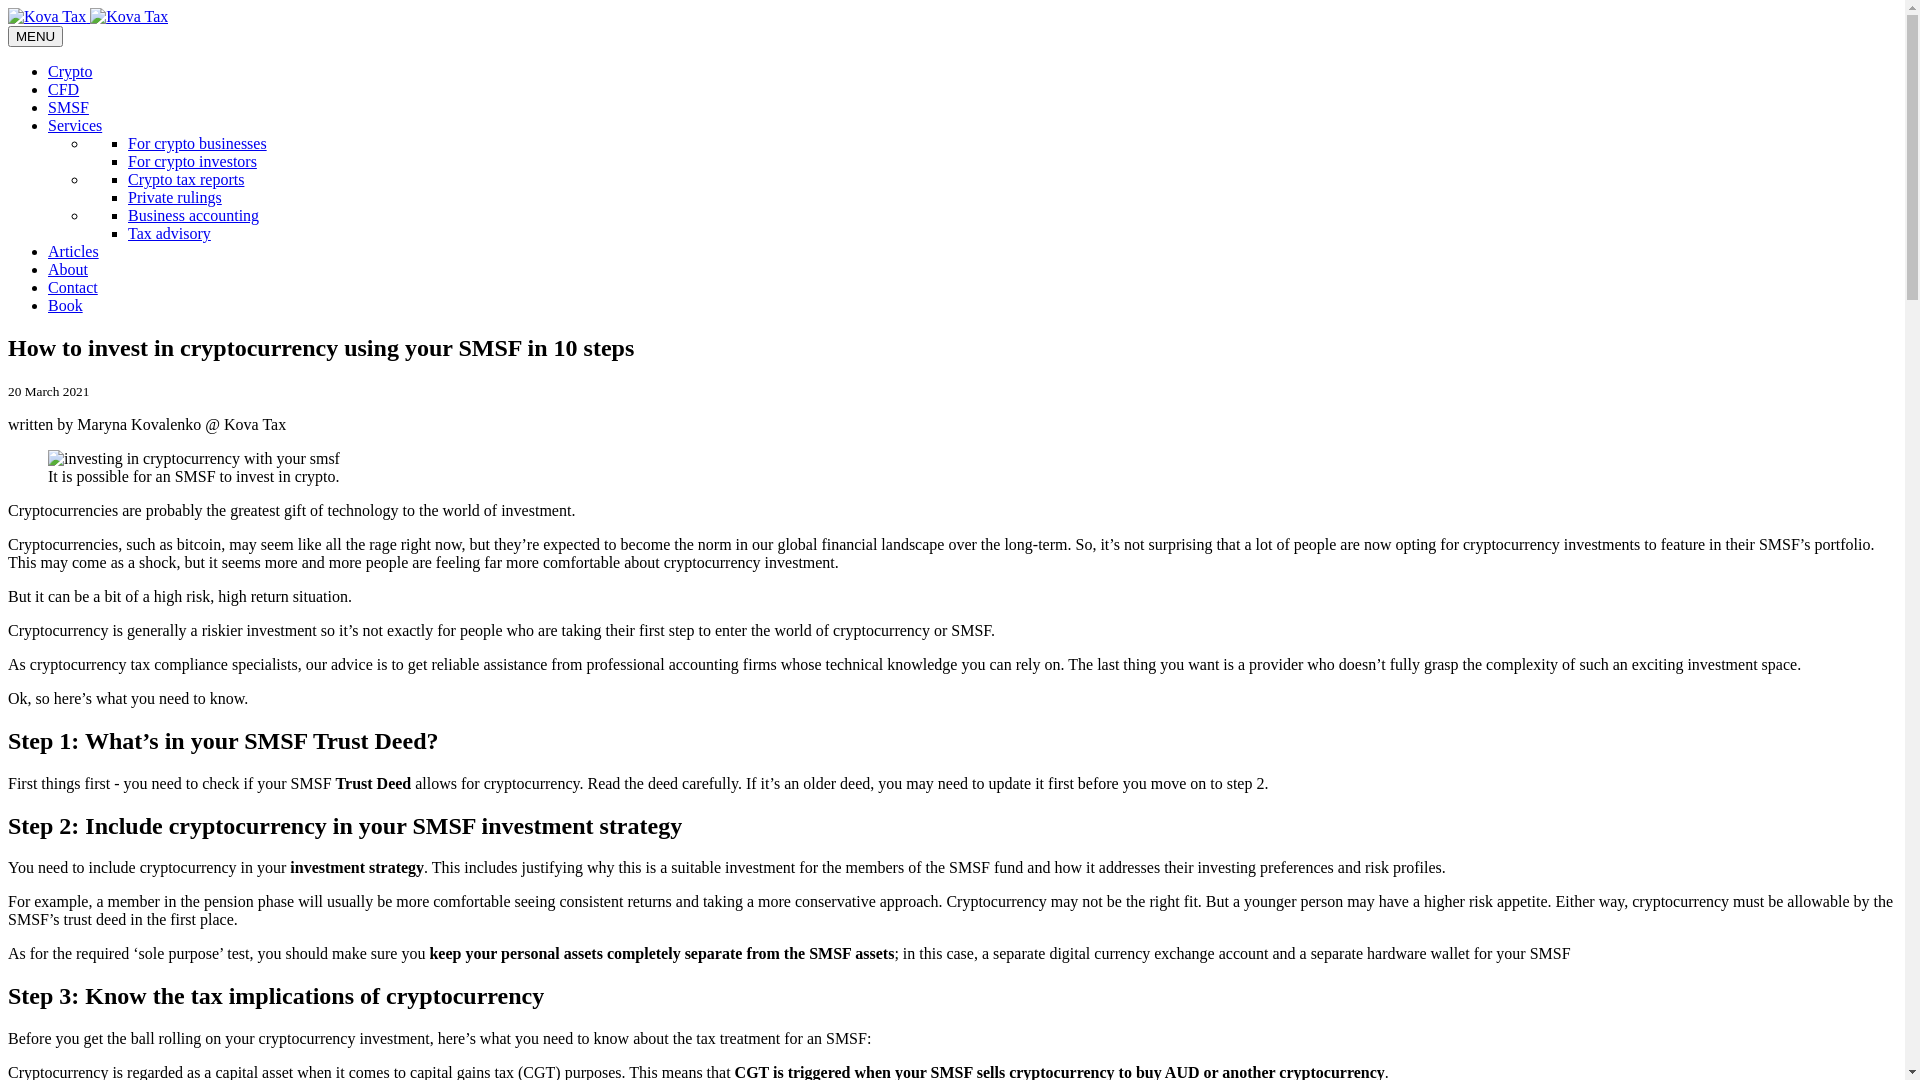 The height and width of the screenshot is (1080, 1920). I want to click on Crypto, so click(70, 72).